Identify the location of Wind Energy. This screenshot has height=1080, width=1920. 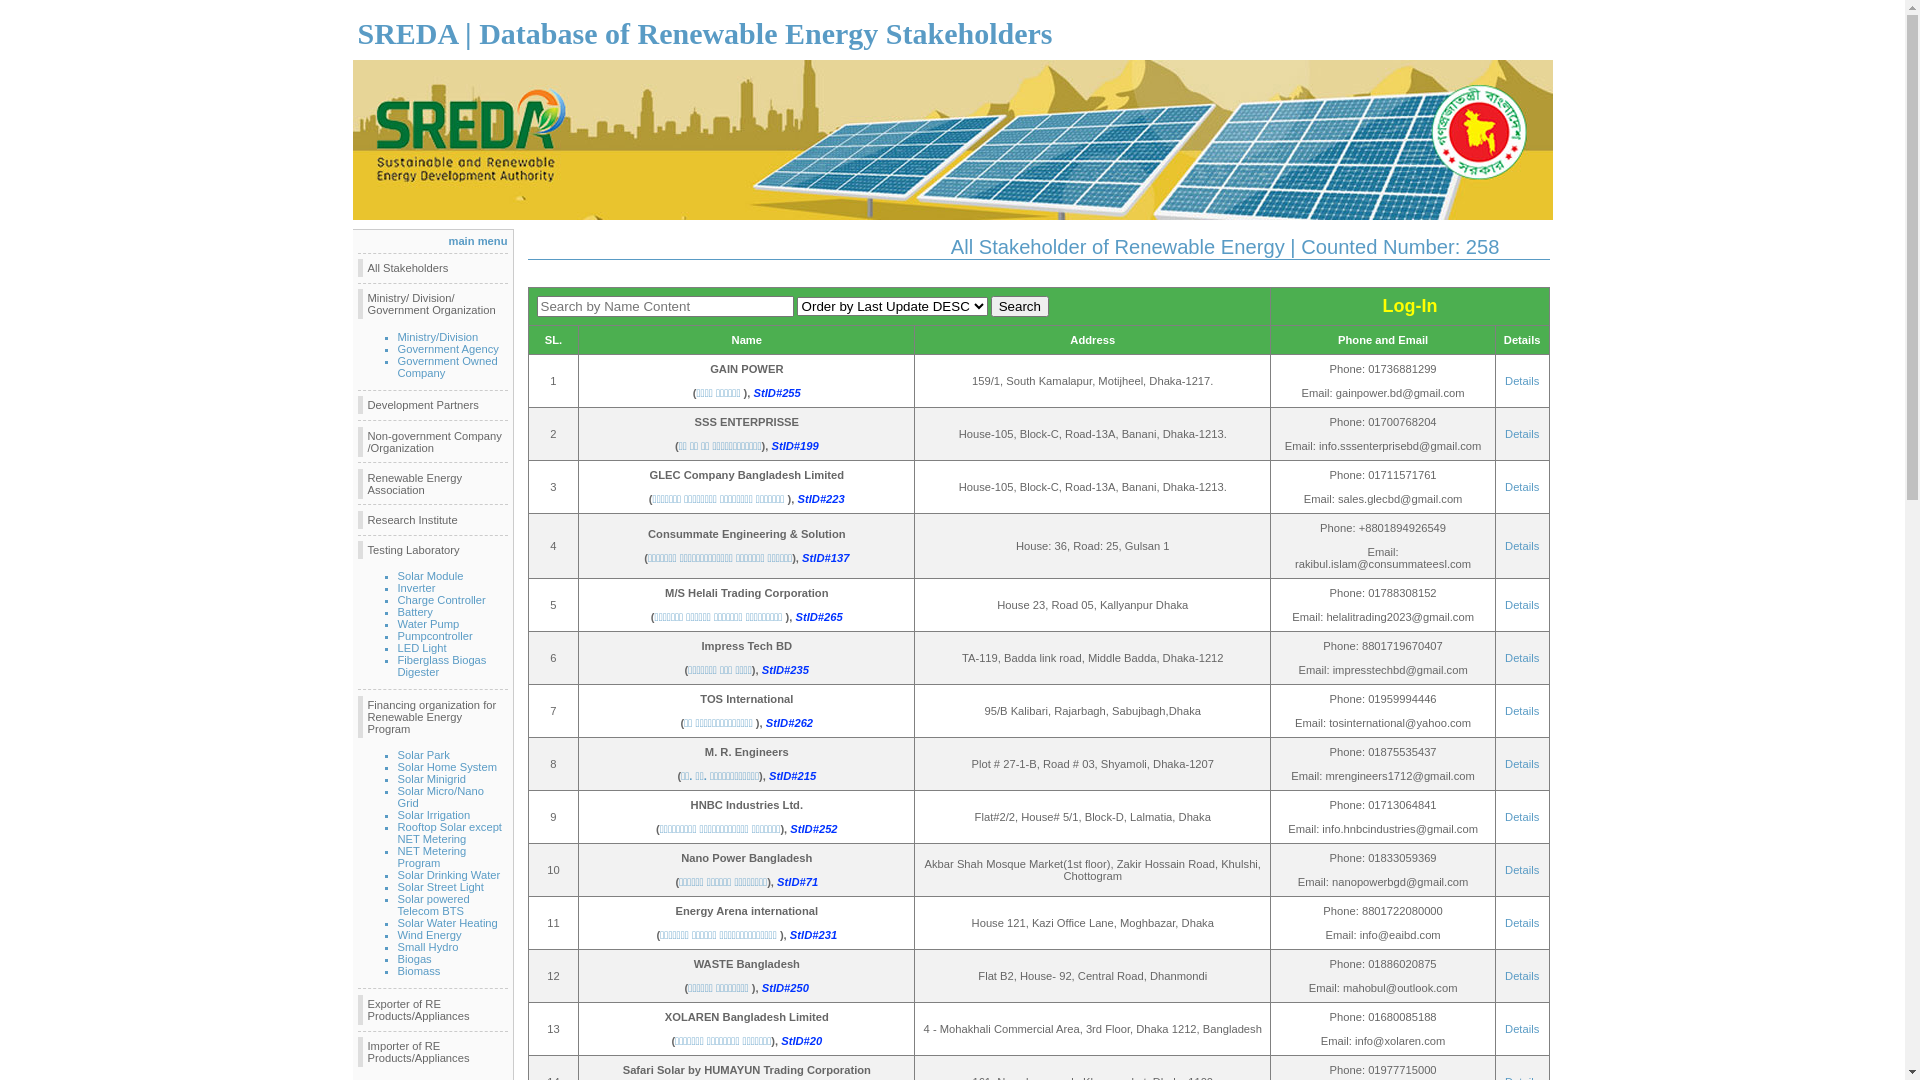
(430, 935).